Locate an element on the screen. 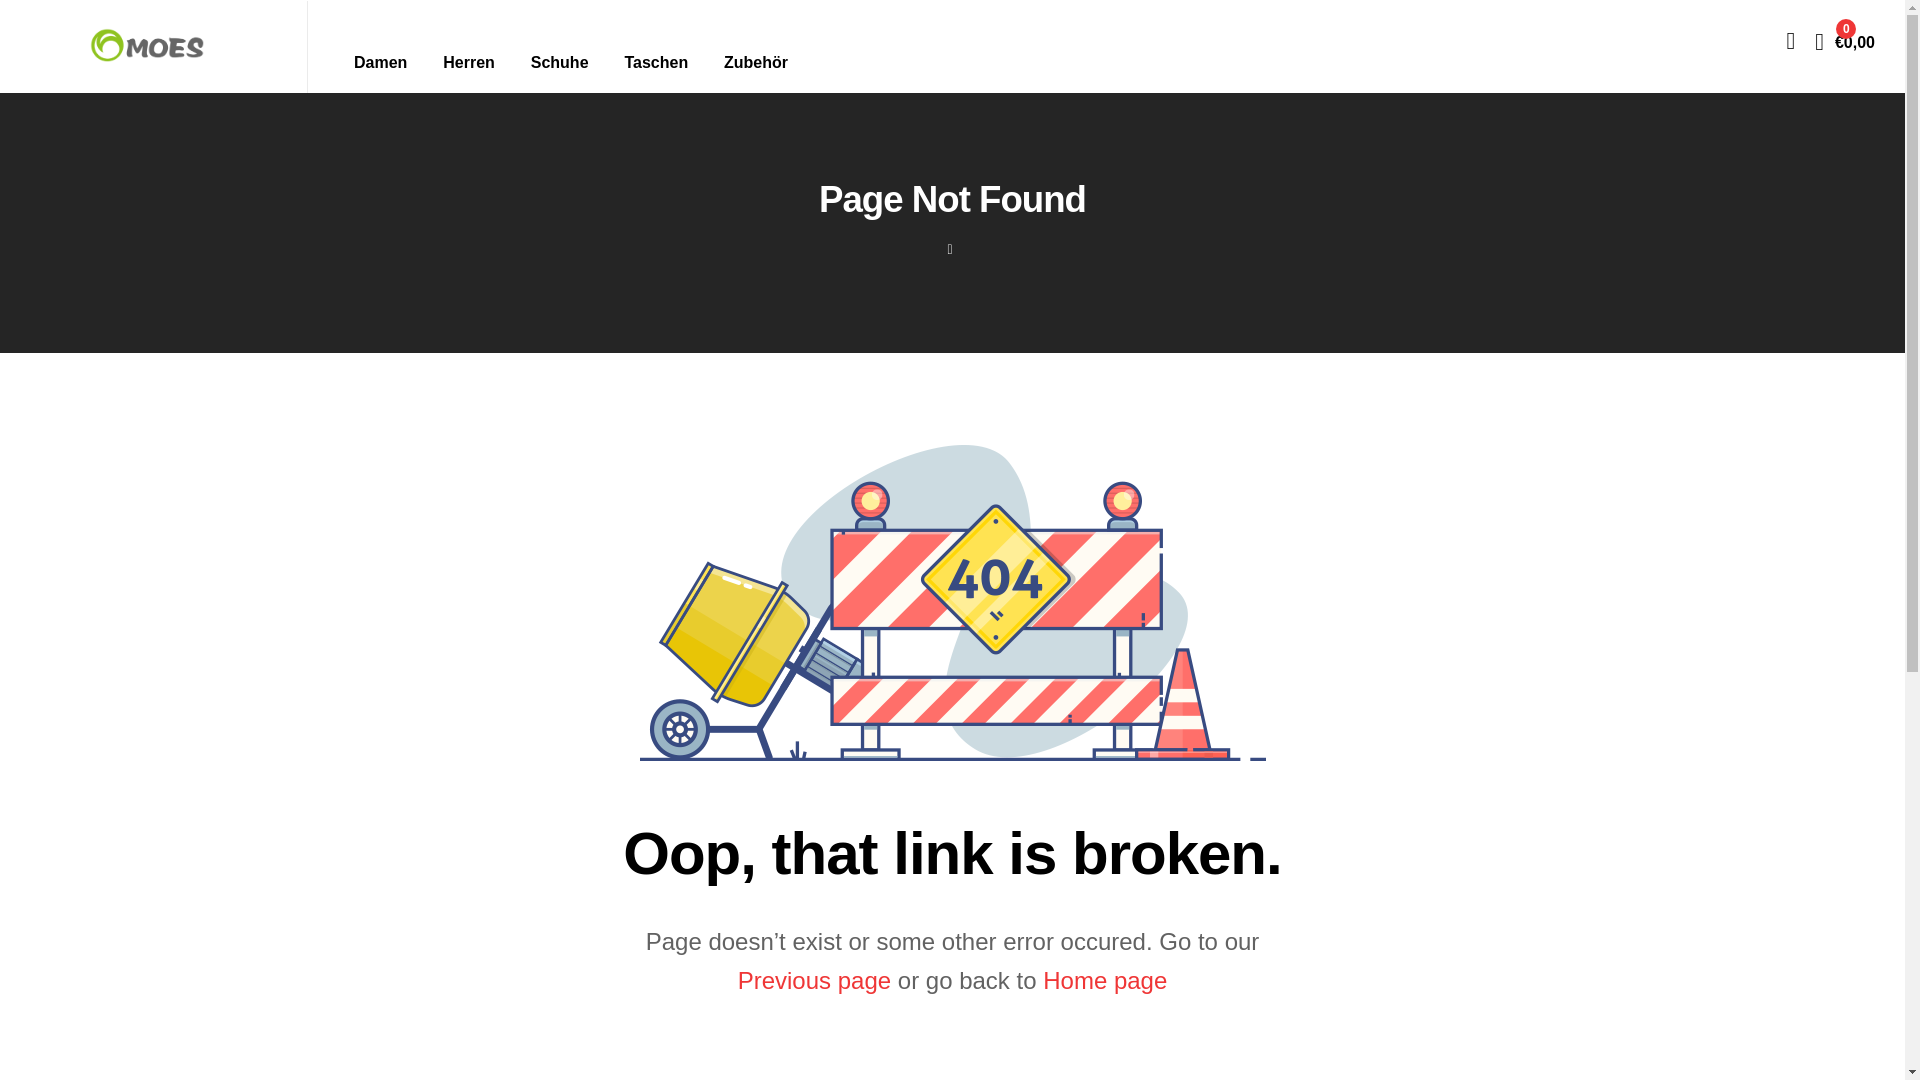 The height and width of the screenshot is (1080, 1920). Taschen is located at coordinates (656, 62).